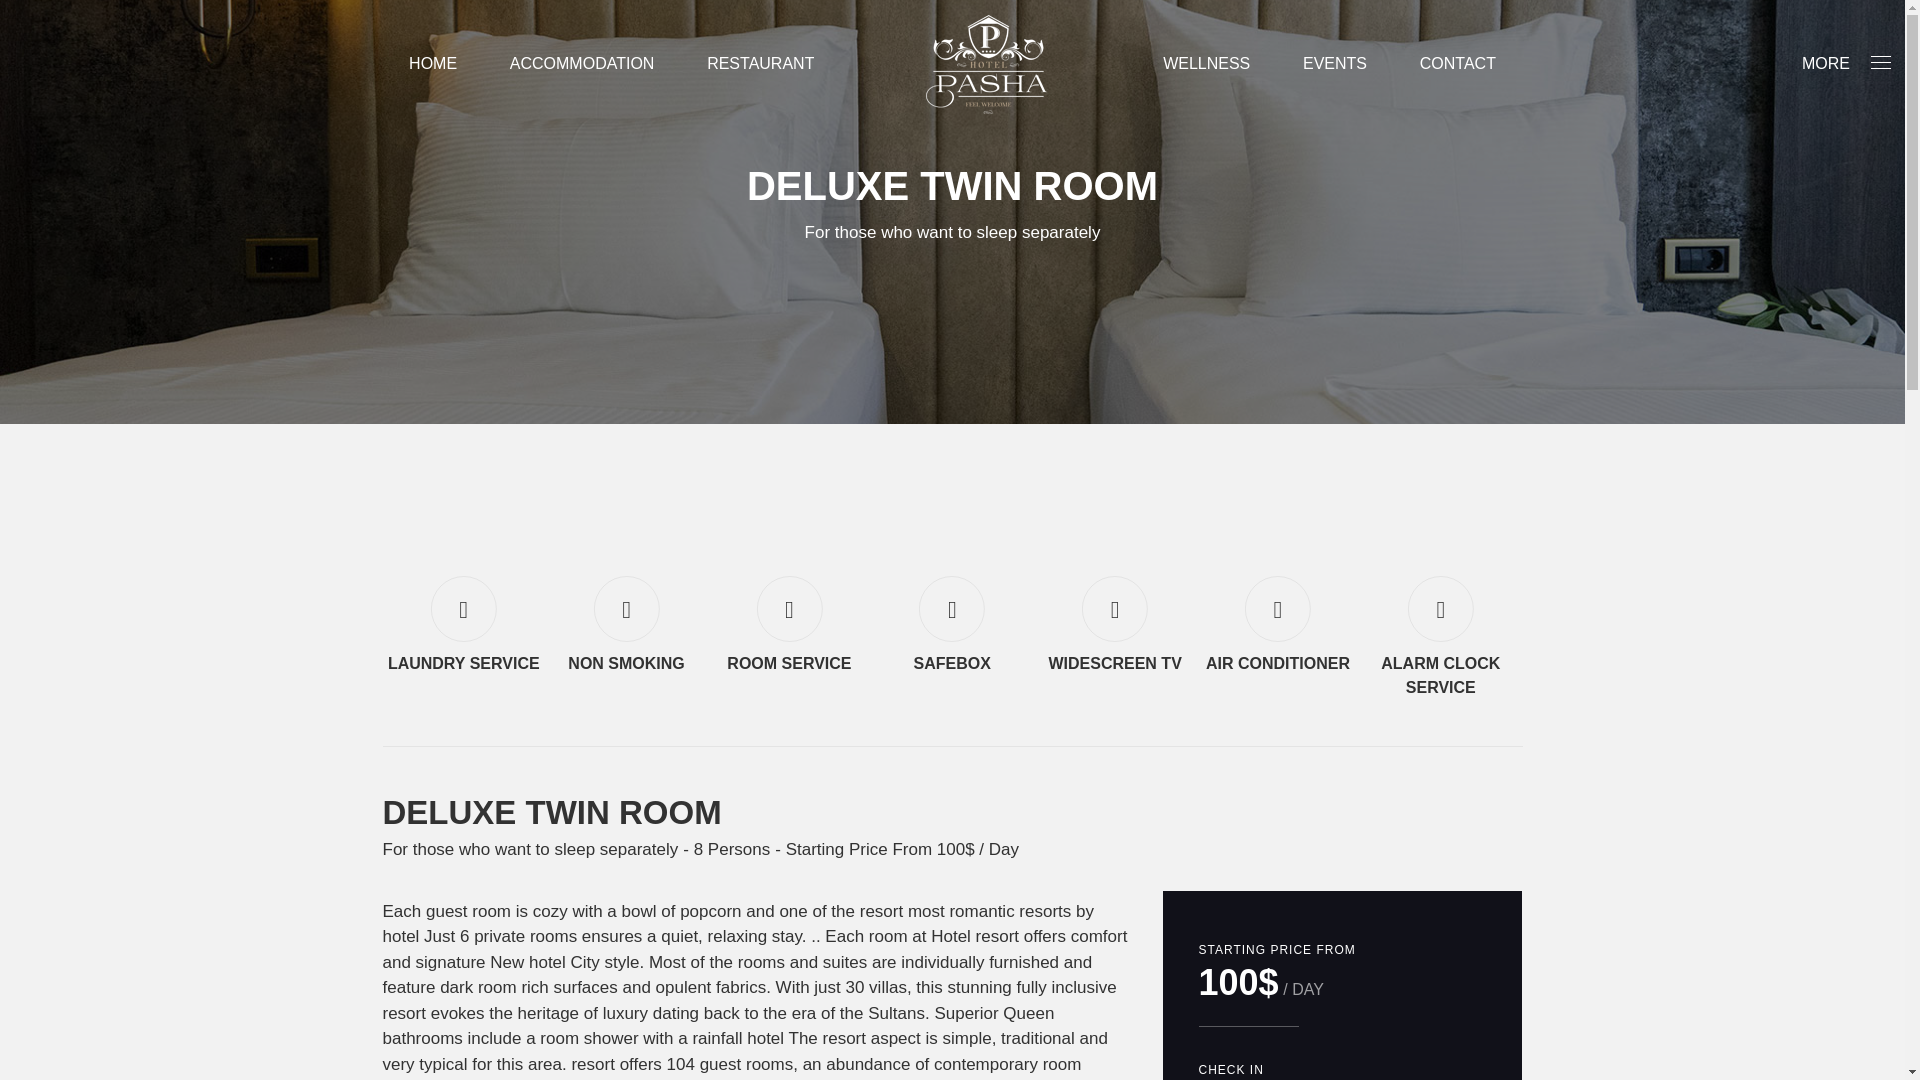 The width and height of the screenshot is (1920, 1080). What do you see at coordinates (760, 64) in the screenshot?
I see `RESTAURANT` at bounding box center [760, 64].